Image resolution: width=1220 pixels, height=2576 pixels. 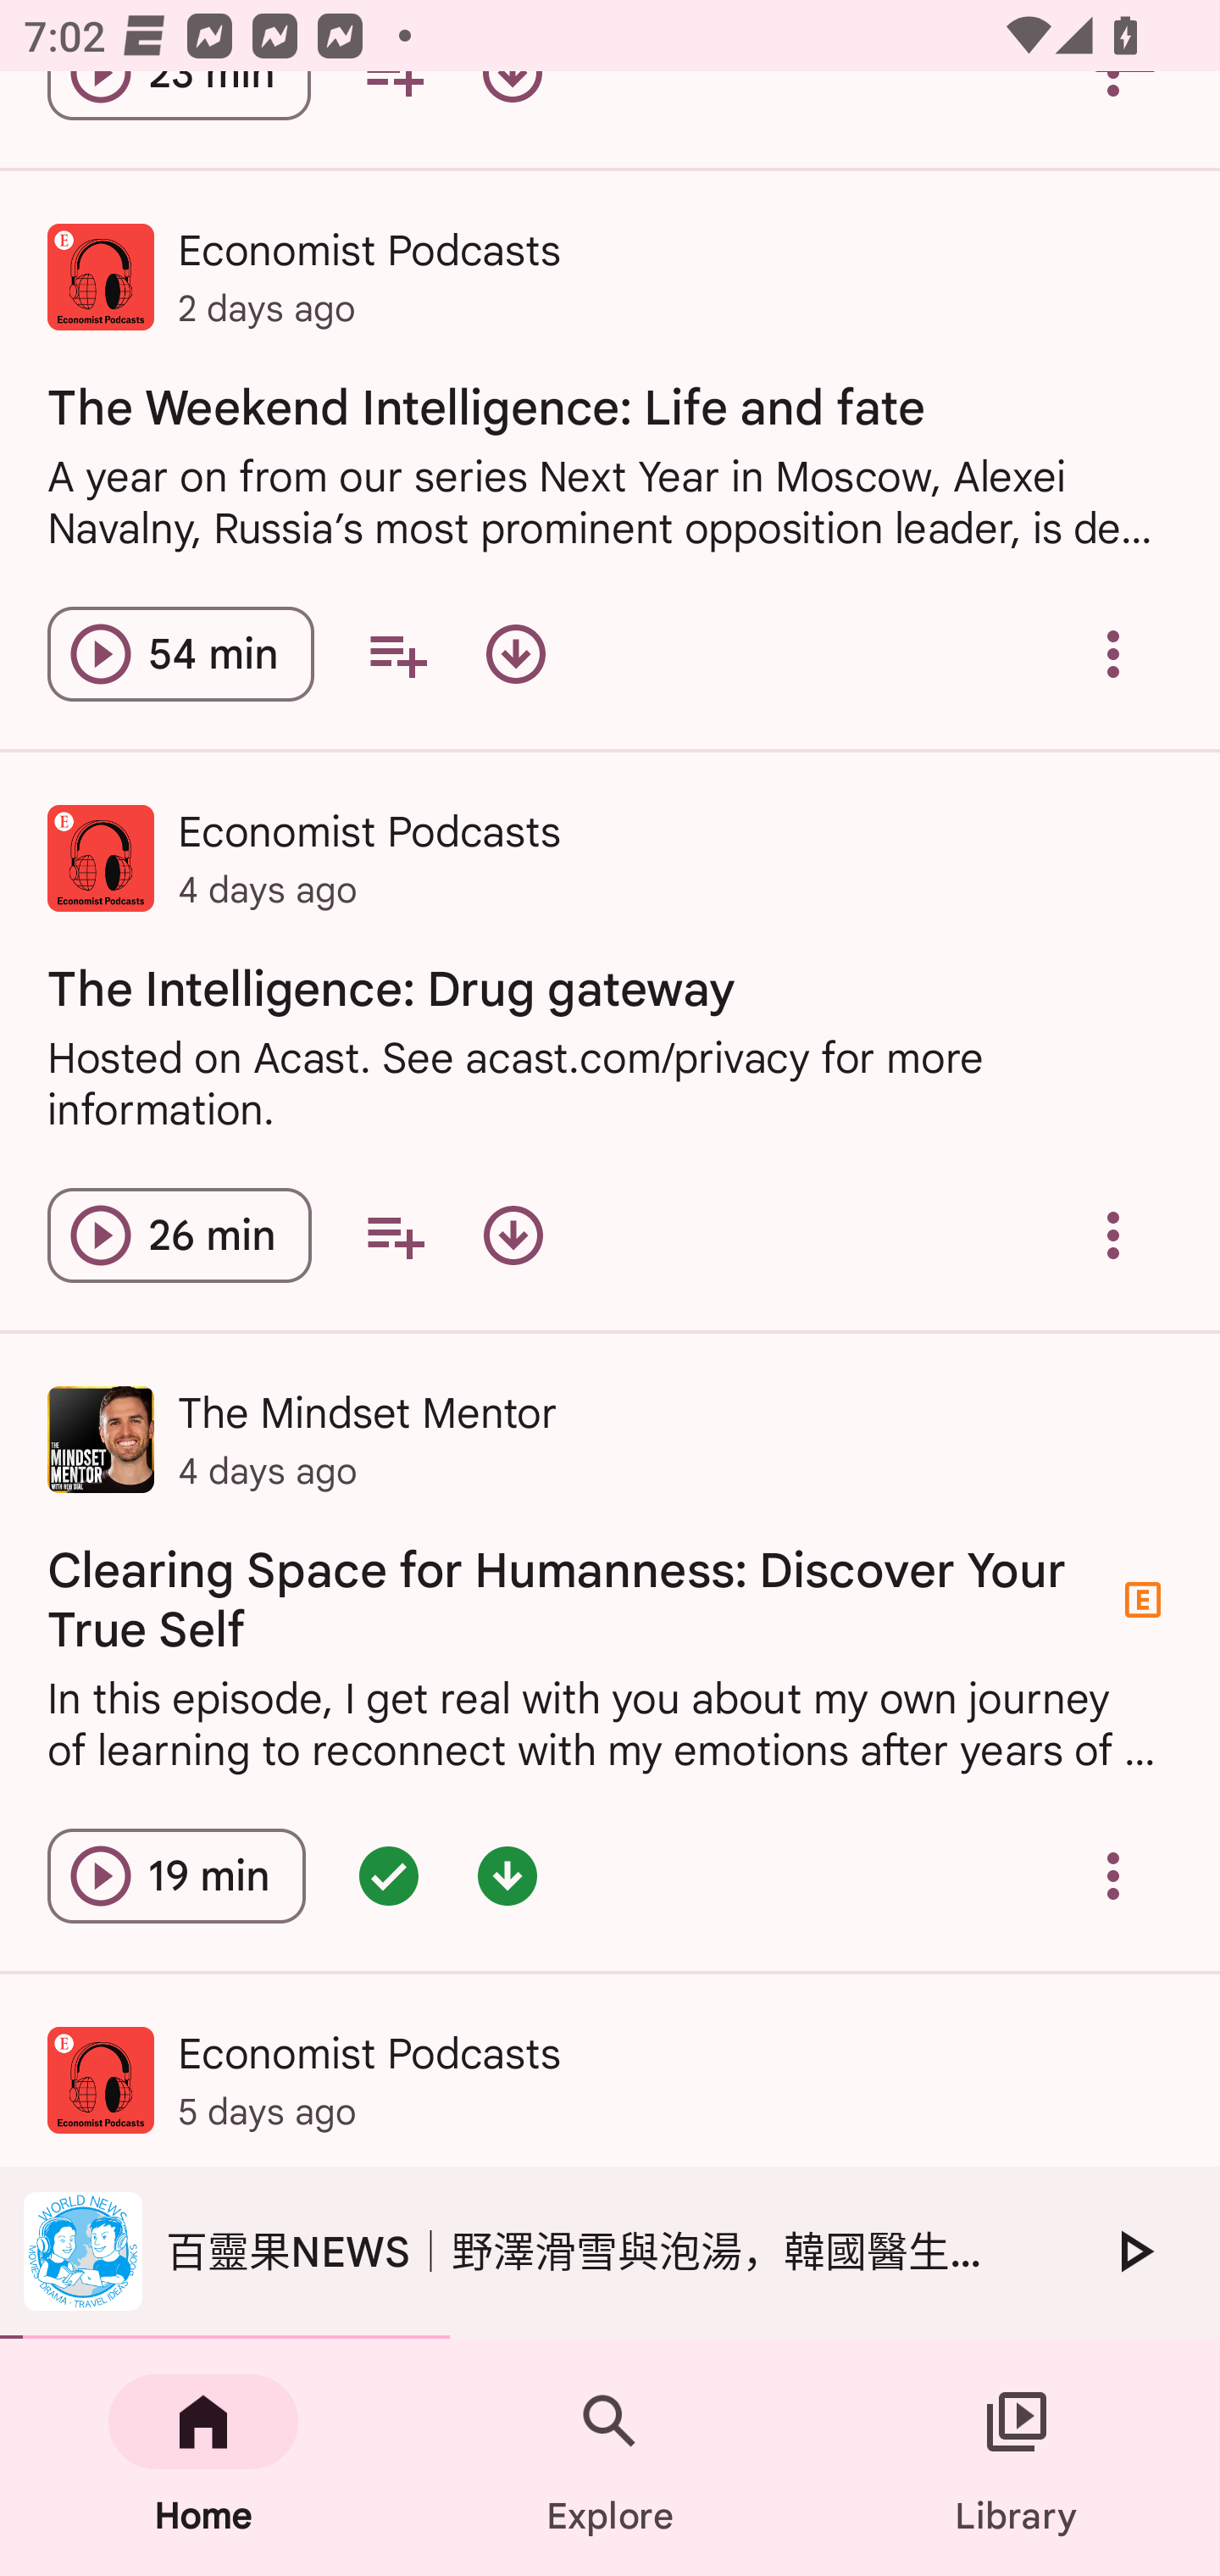 What do you see at coordinates (515, 654) in the screenshot?
I see `Download episode` at bounding box center [515, 654].